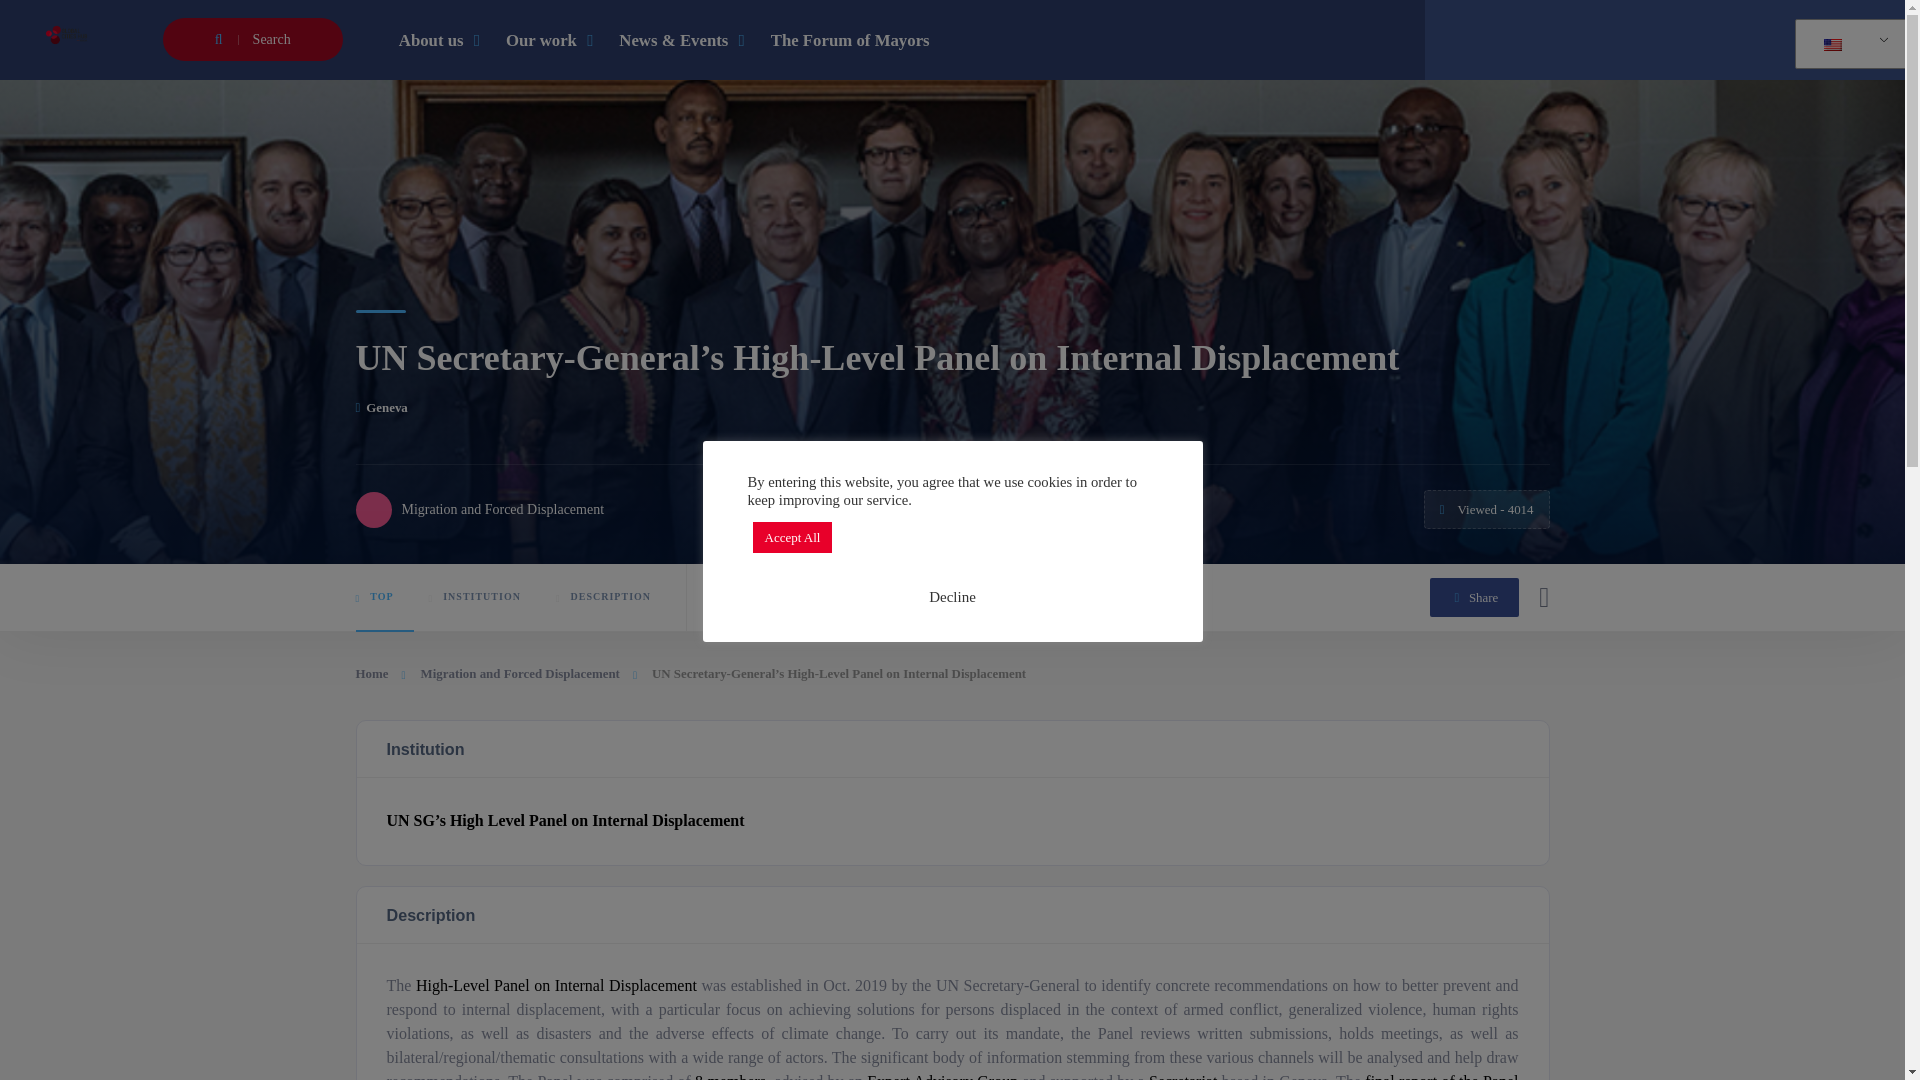 This screenshot has height=1080, width=1920. What do you see at coordinates (480, 510) in the screenshot?
I see `Migration and Forced Displacement` at bounding box center [480, 510].